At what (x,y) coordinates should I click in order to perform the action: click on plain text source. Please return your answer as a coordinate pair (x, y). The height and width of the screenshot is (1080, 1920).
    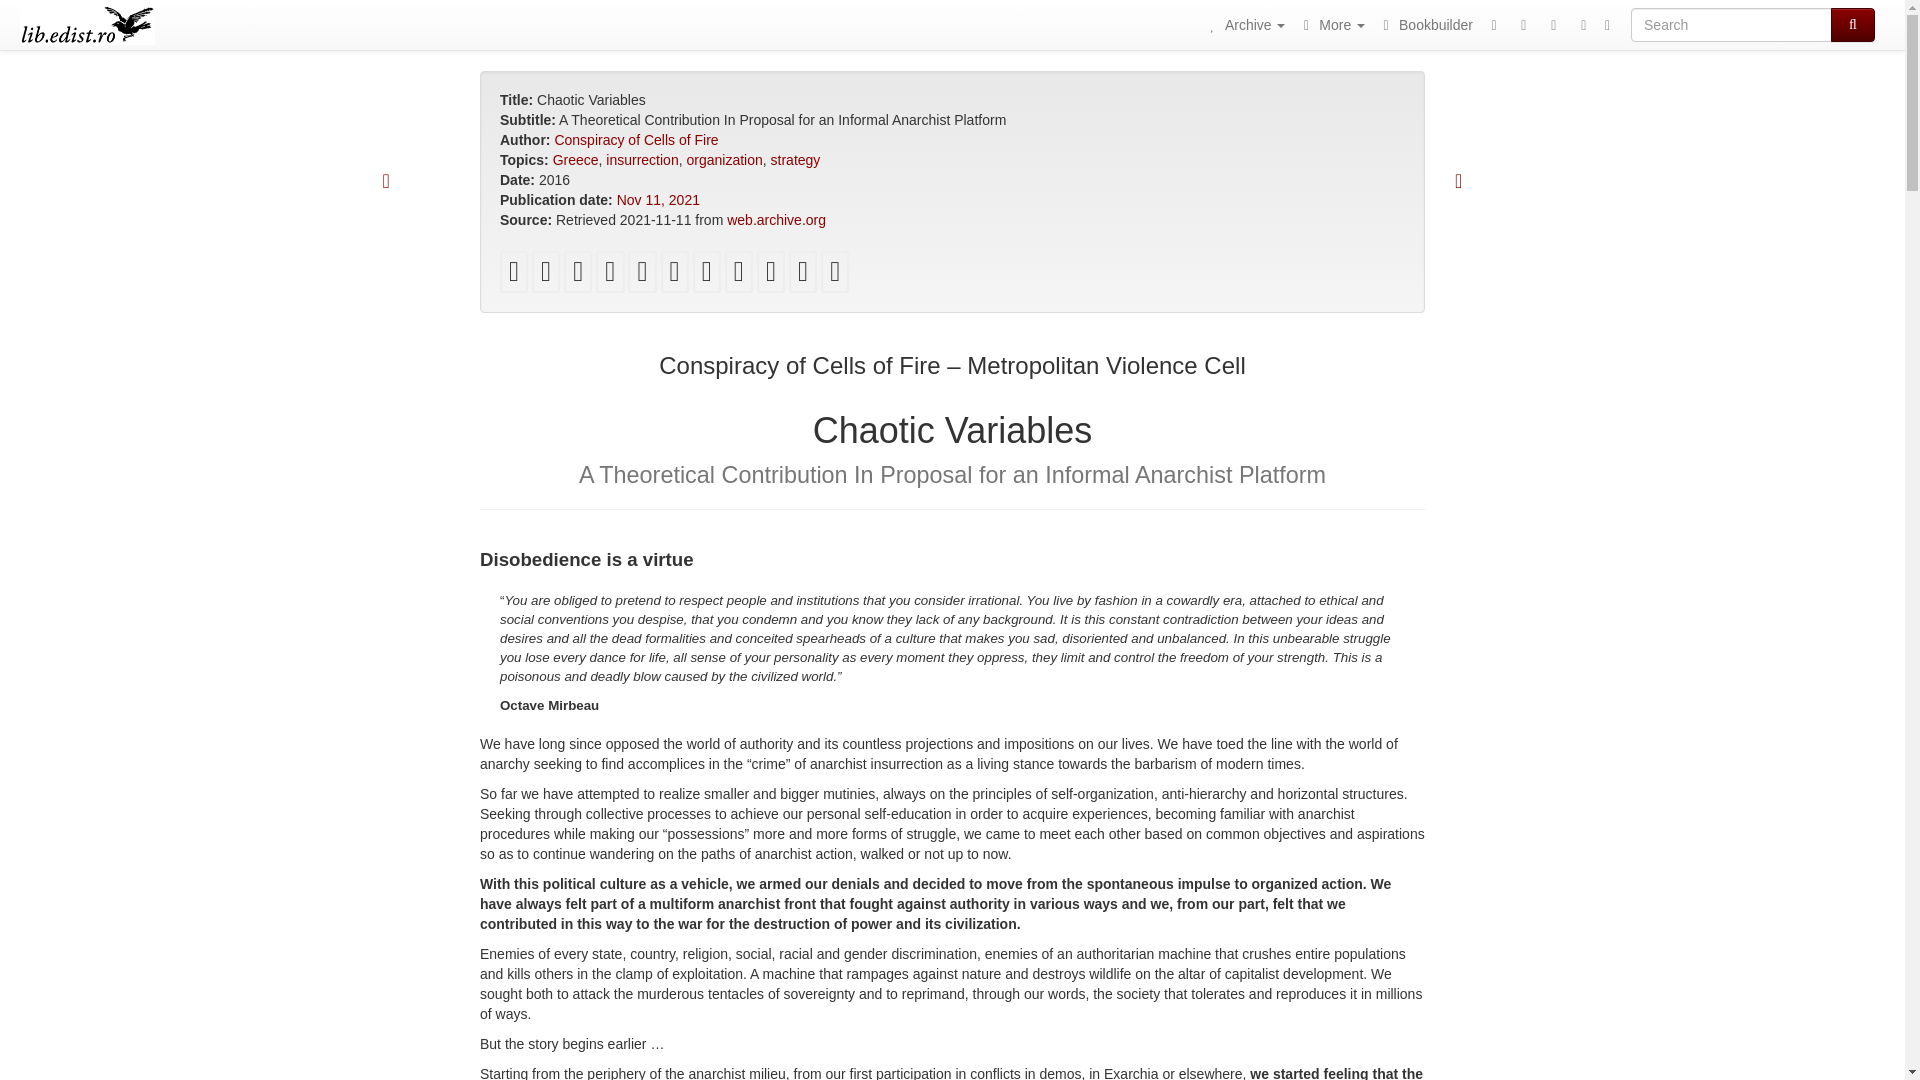
    Looking at the image, I should click on (707, 276).